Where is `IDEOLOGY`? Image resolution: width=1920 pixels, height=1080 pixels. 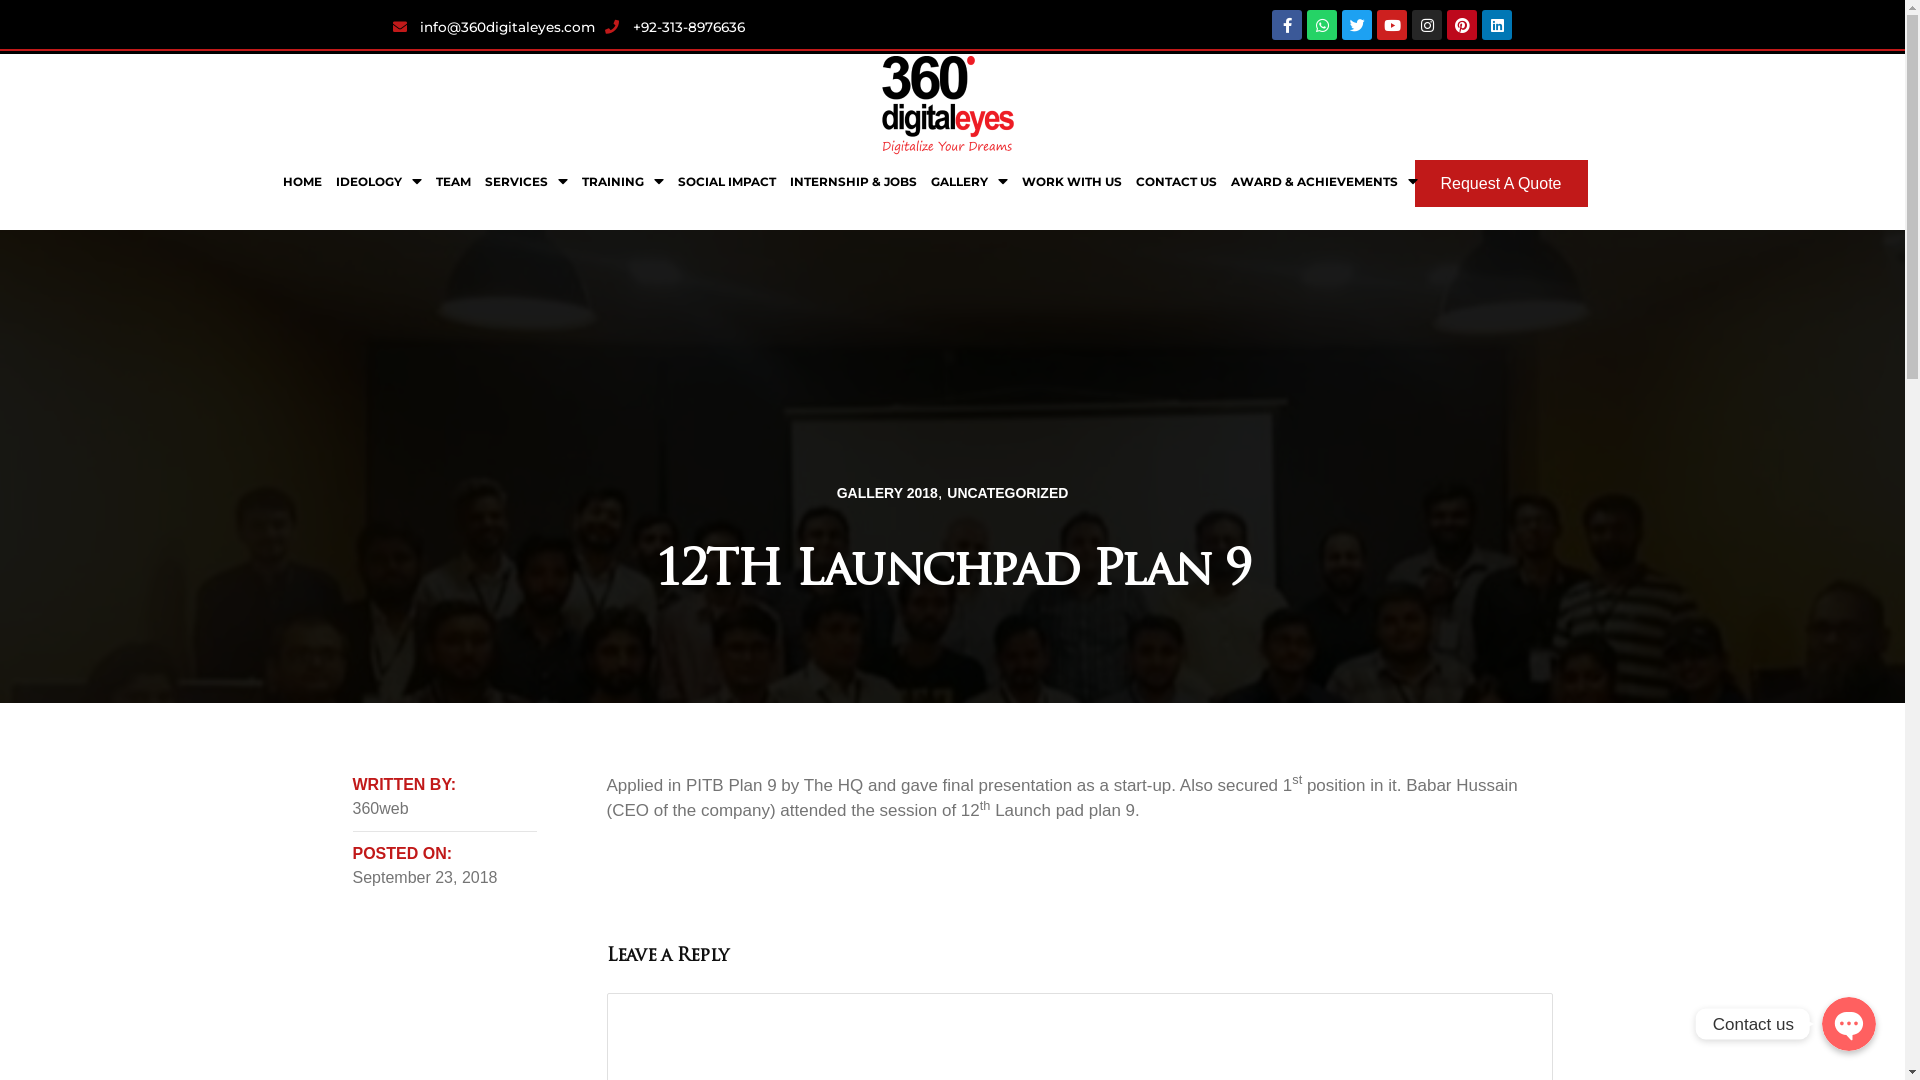 IDEOLOGY is located at coordinates (378, 182).